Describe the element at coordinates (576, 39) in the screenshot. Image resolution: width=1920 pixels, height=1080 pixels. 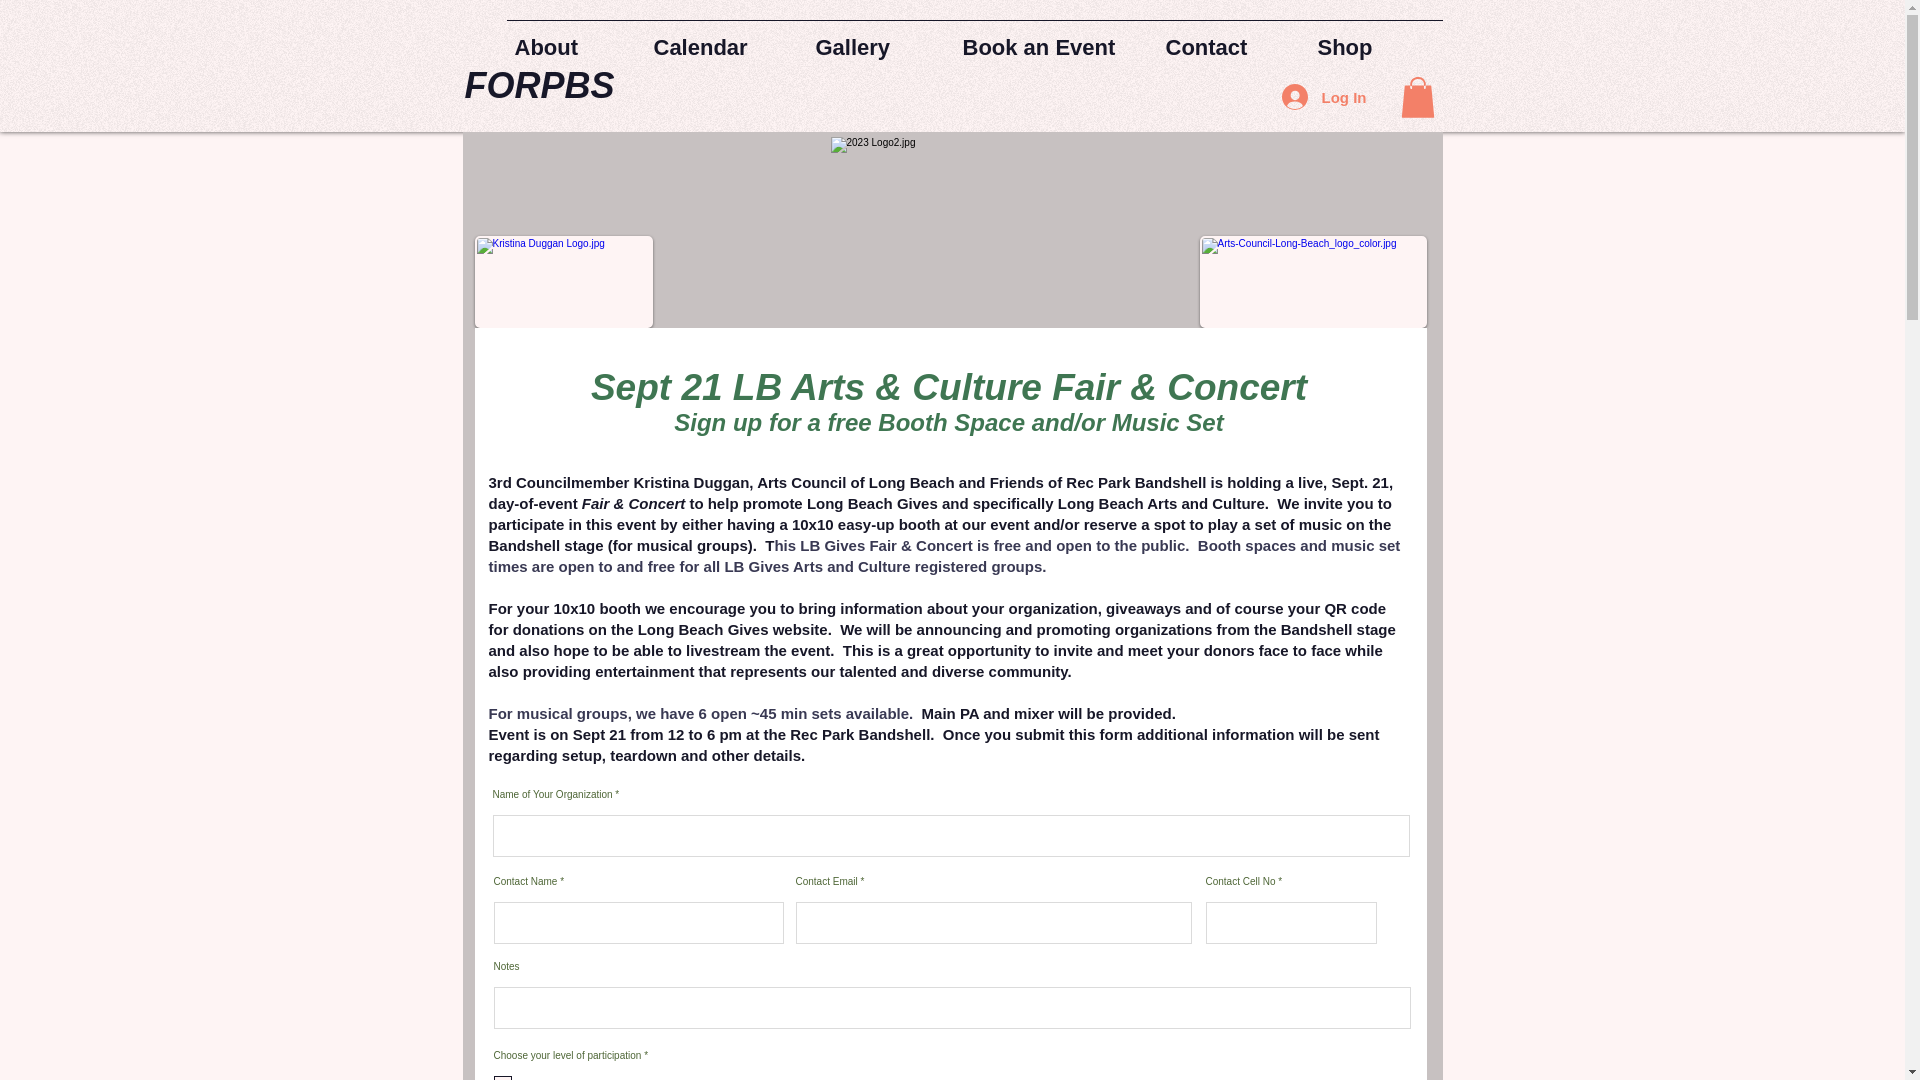
I see `About` at that location.